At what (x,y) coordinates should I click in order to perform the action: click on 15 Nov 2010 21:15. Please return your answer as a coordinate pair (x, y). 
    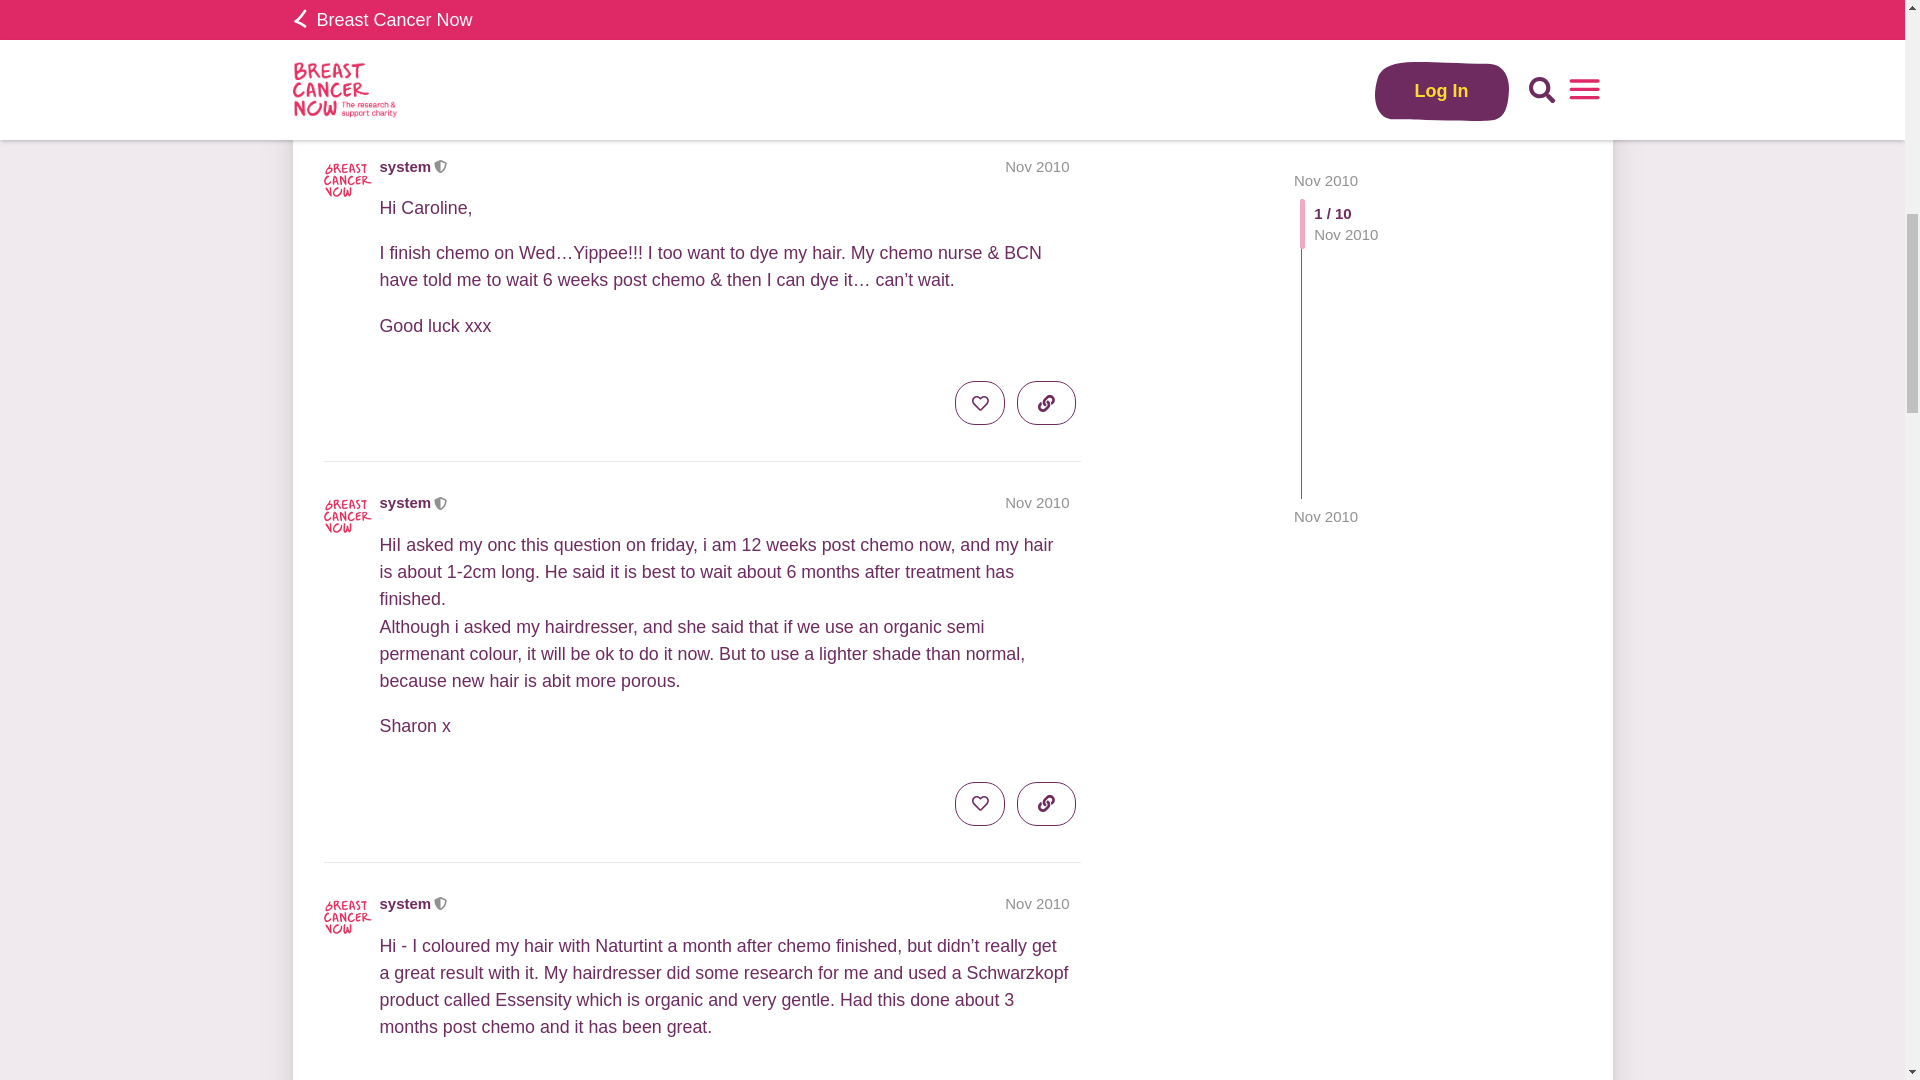
    Looking at the image, I should click on (450, 82).